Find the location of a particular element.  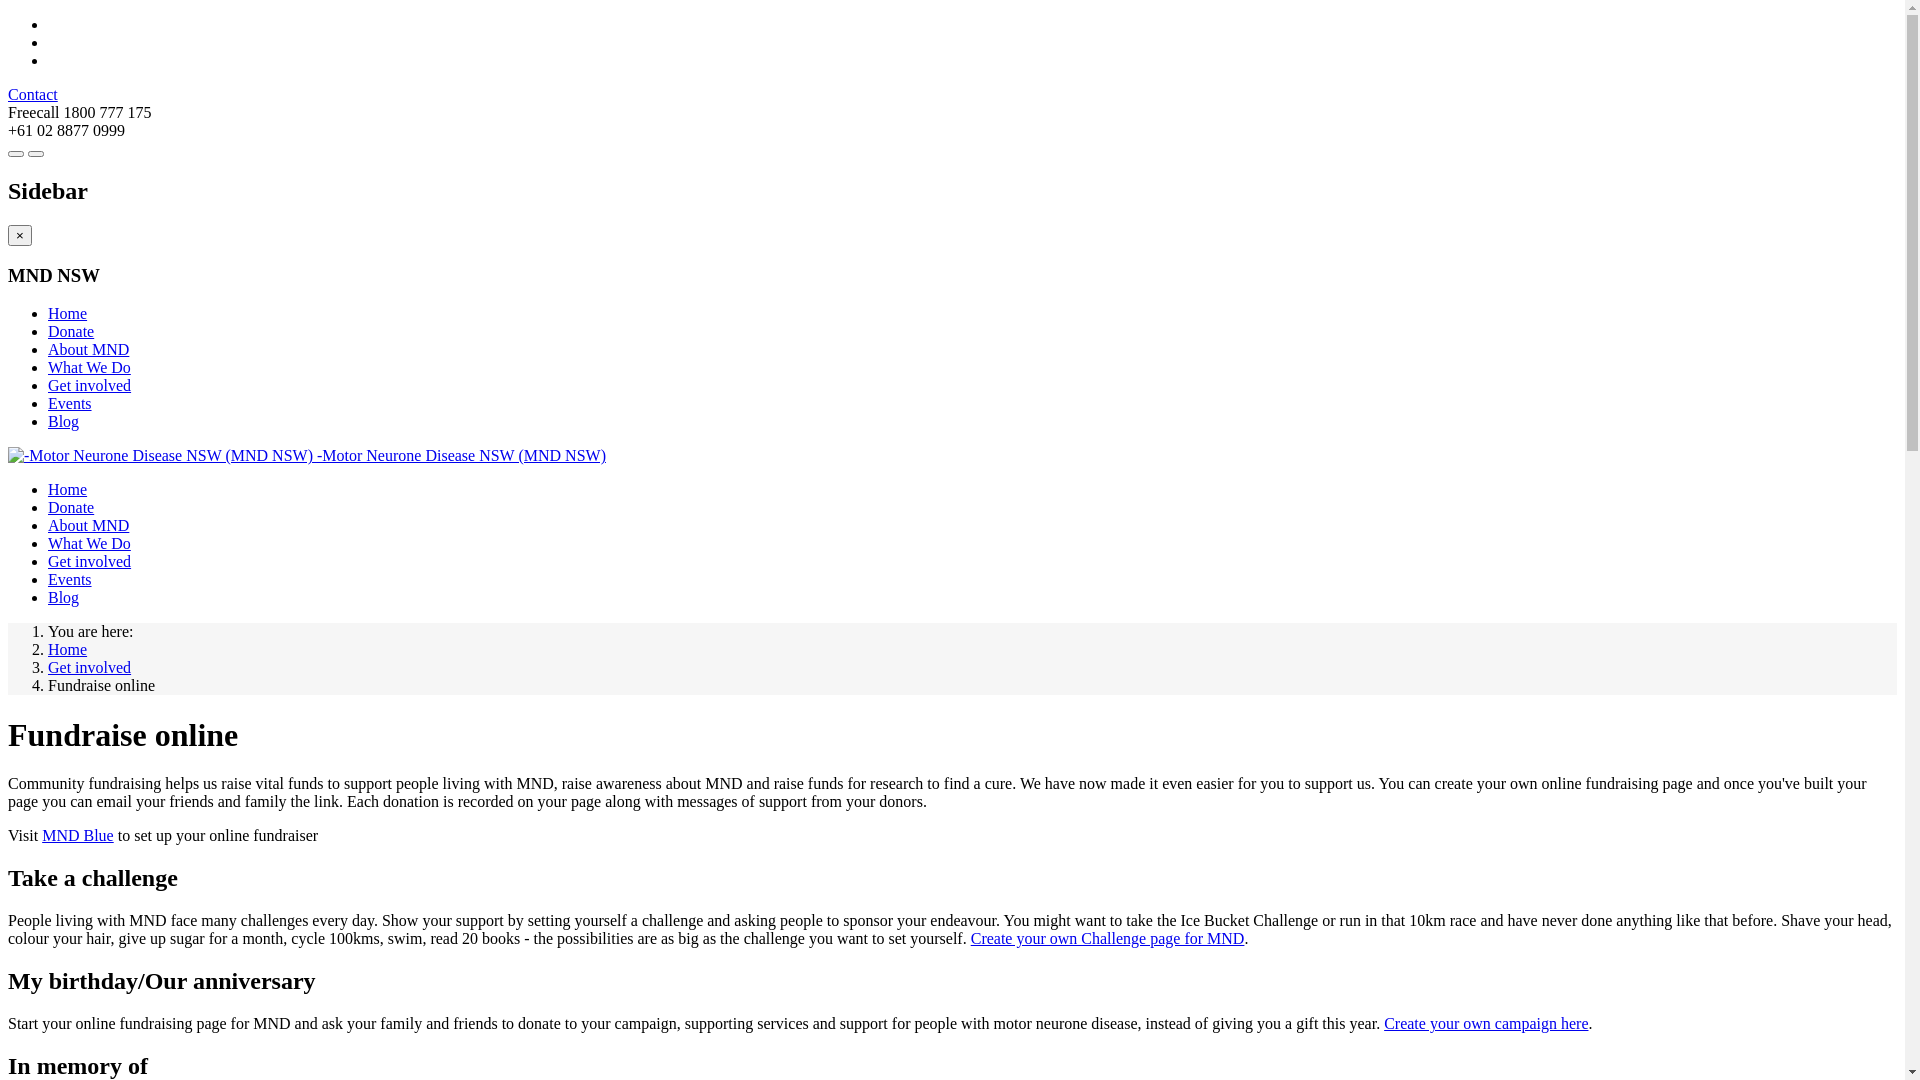

Blog is located at coordinates (64, 598).